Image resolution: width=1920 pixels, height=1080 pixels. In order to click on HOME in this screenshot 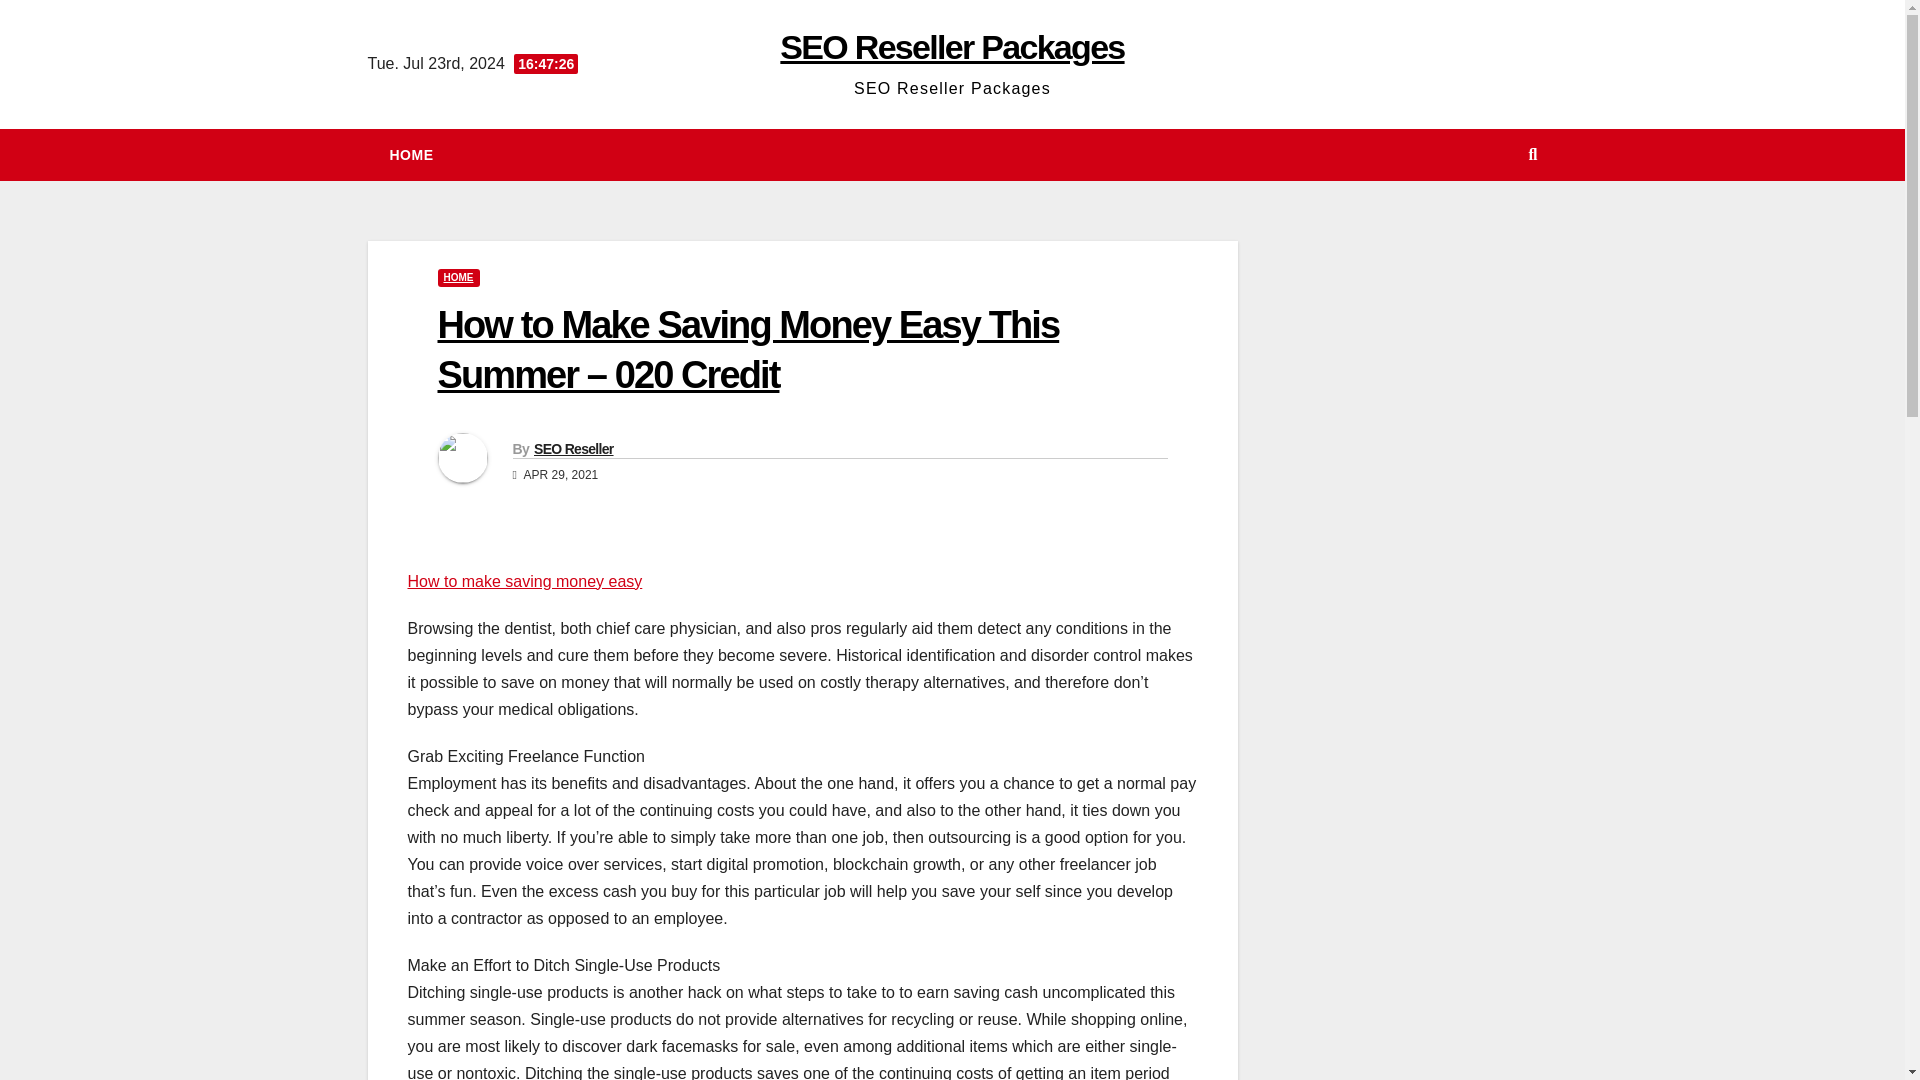, I will do `click(412, 154)`.